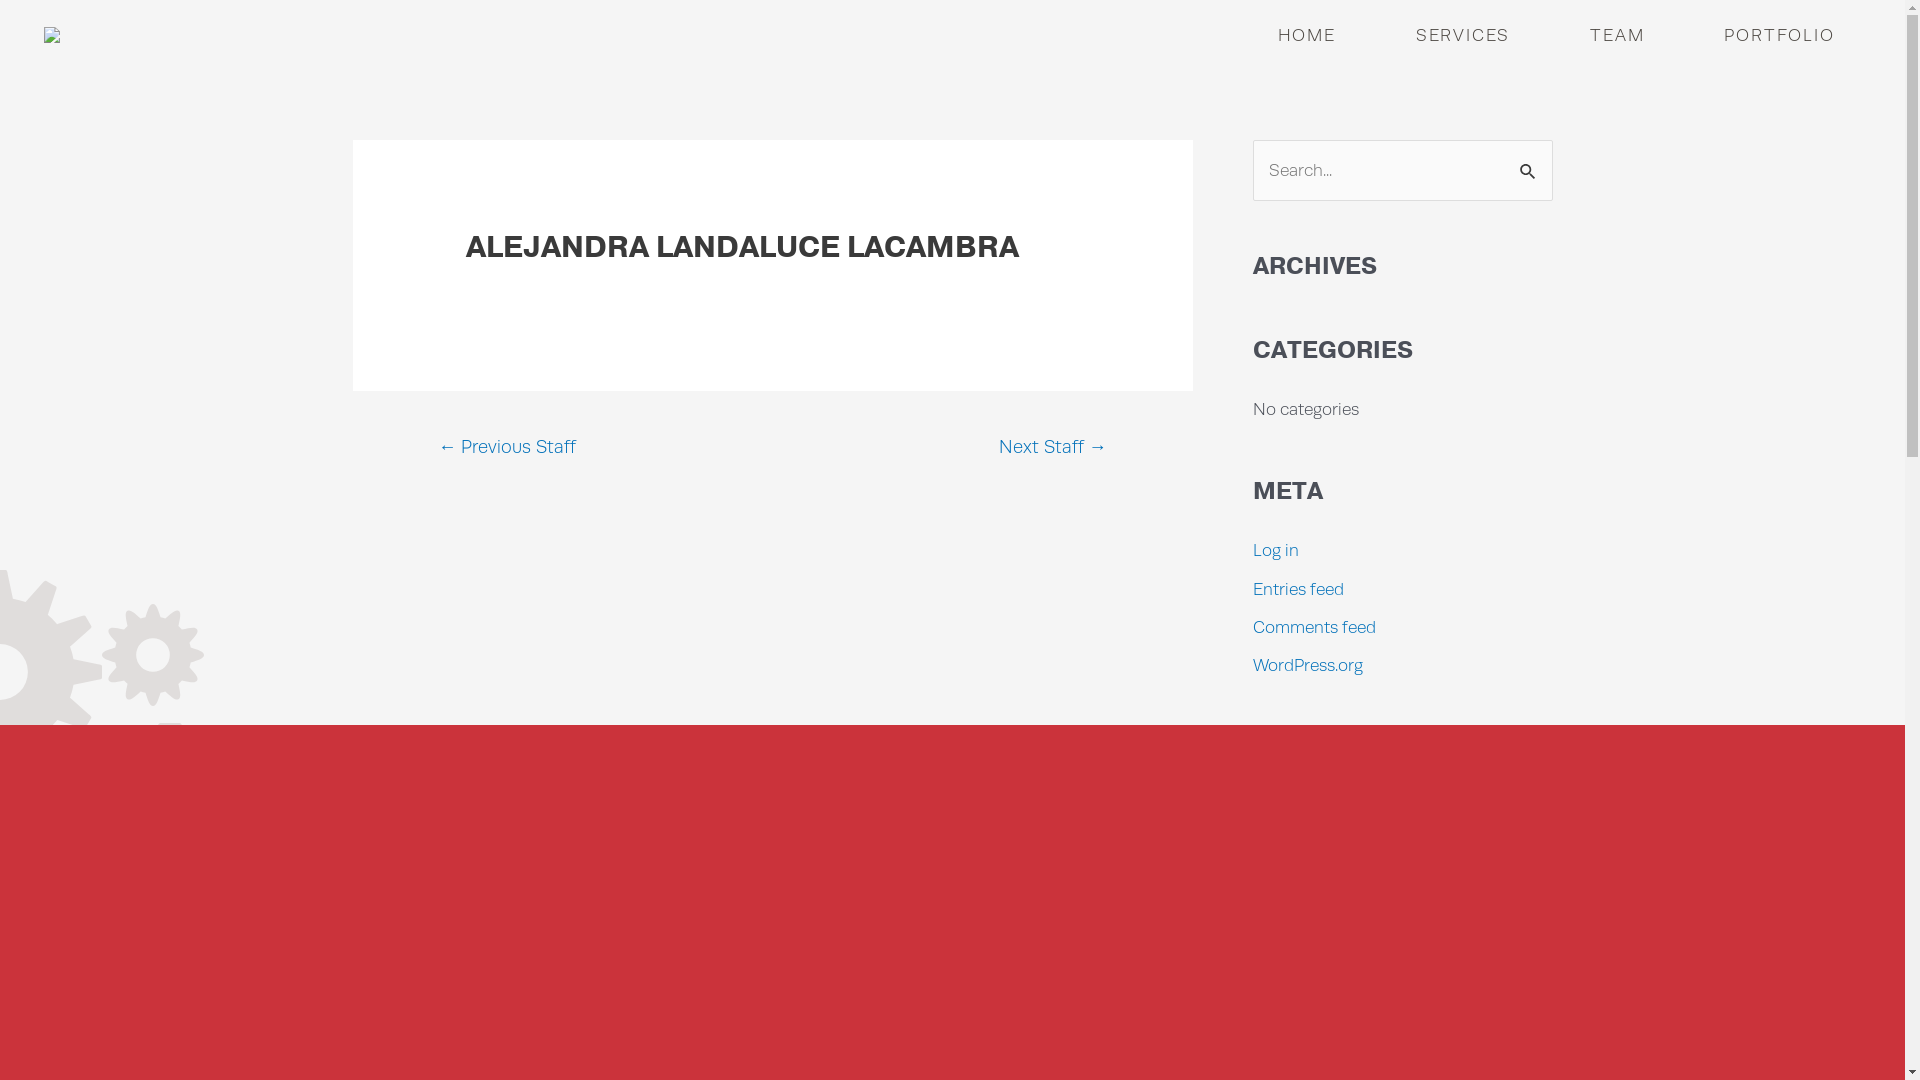 This screenshot has width=1920, height=1080. I want to click on Log in, so click(1275, 550).